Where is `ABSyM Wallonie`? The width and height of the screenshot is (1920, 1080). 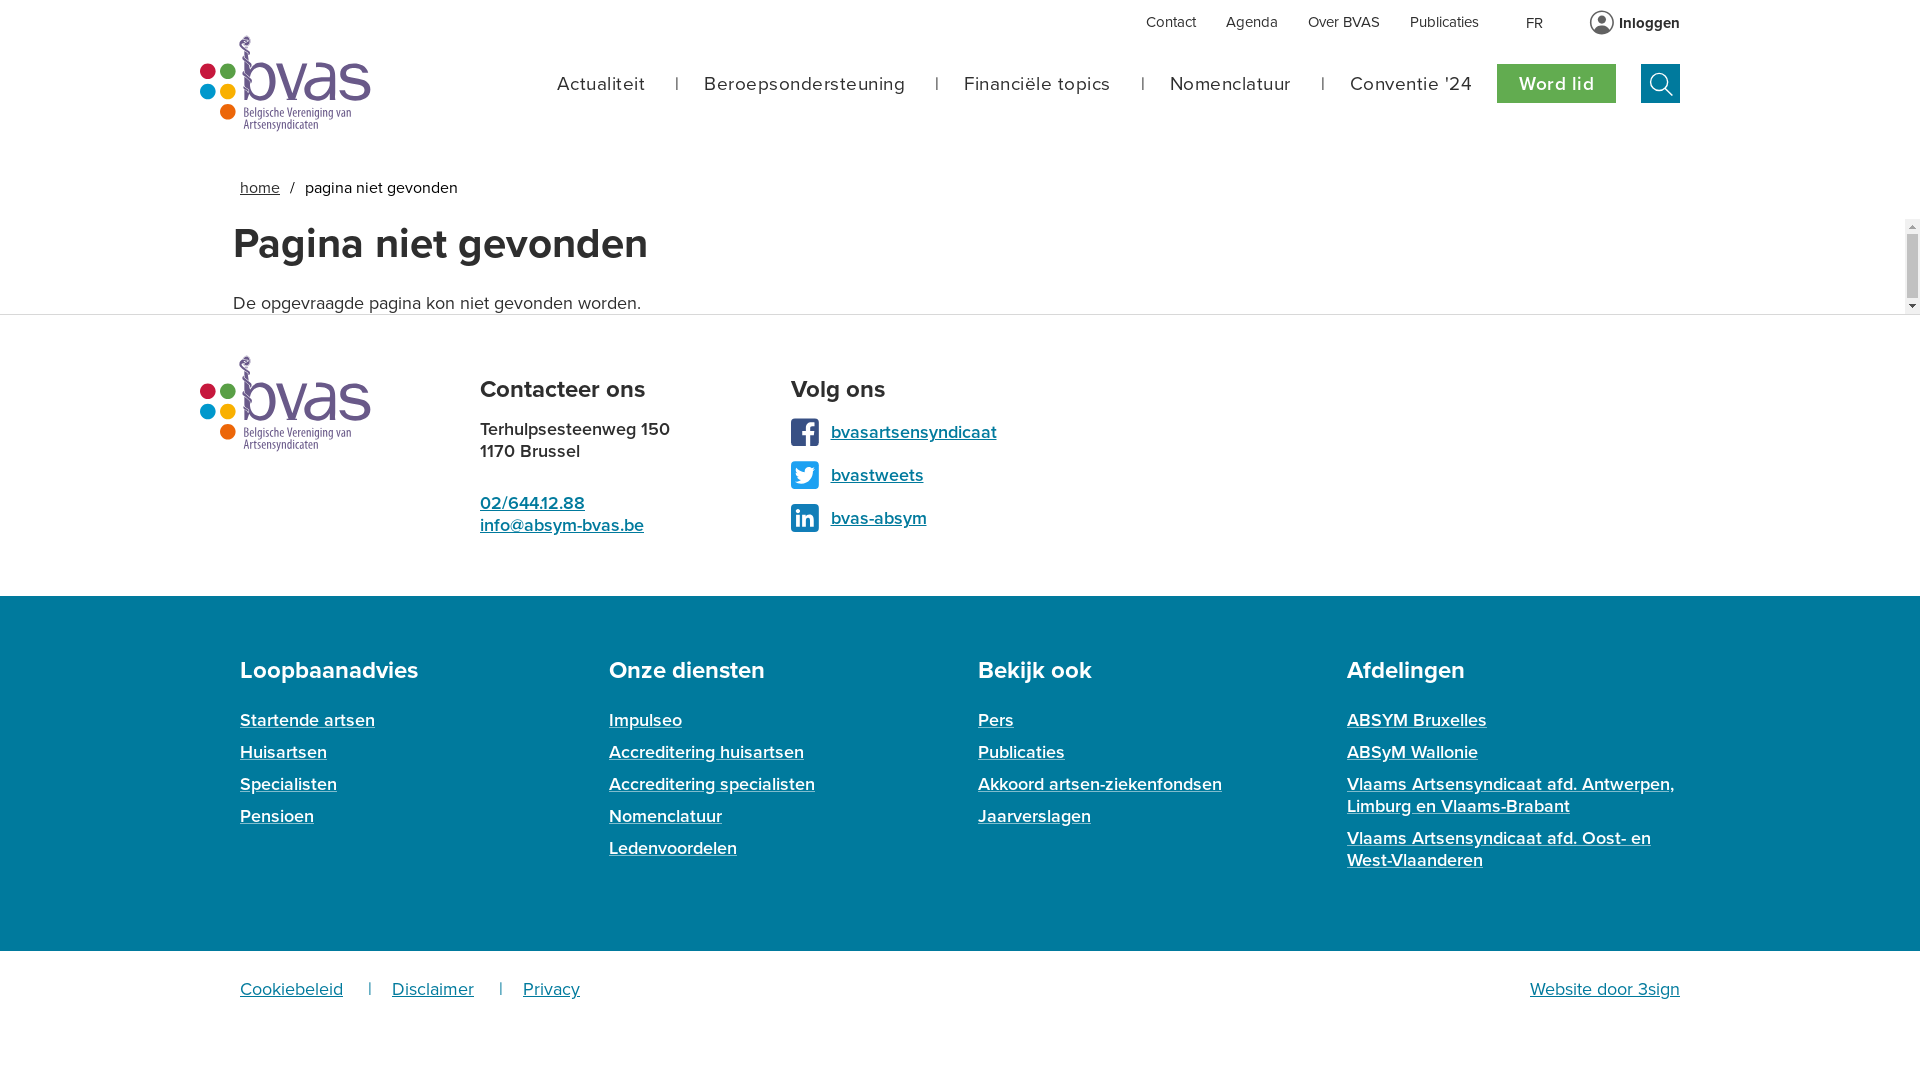
ABSyM Wallonie is located at coordinates (1412, 752).